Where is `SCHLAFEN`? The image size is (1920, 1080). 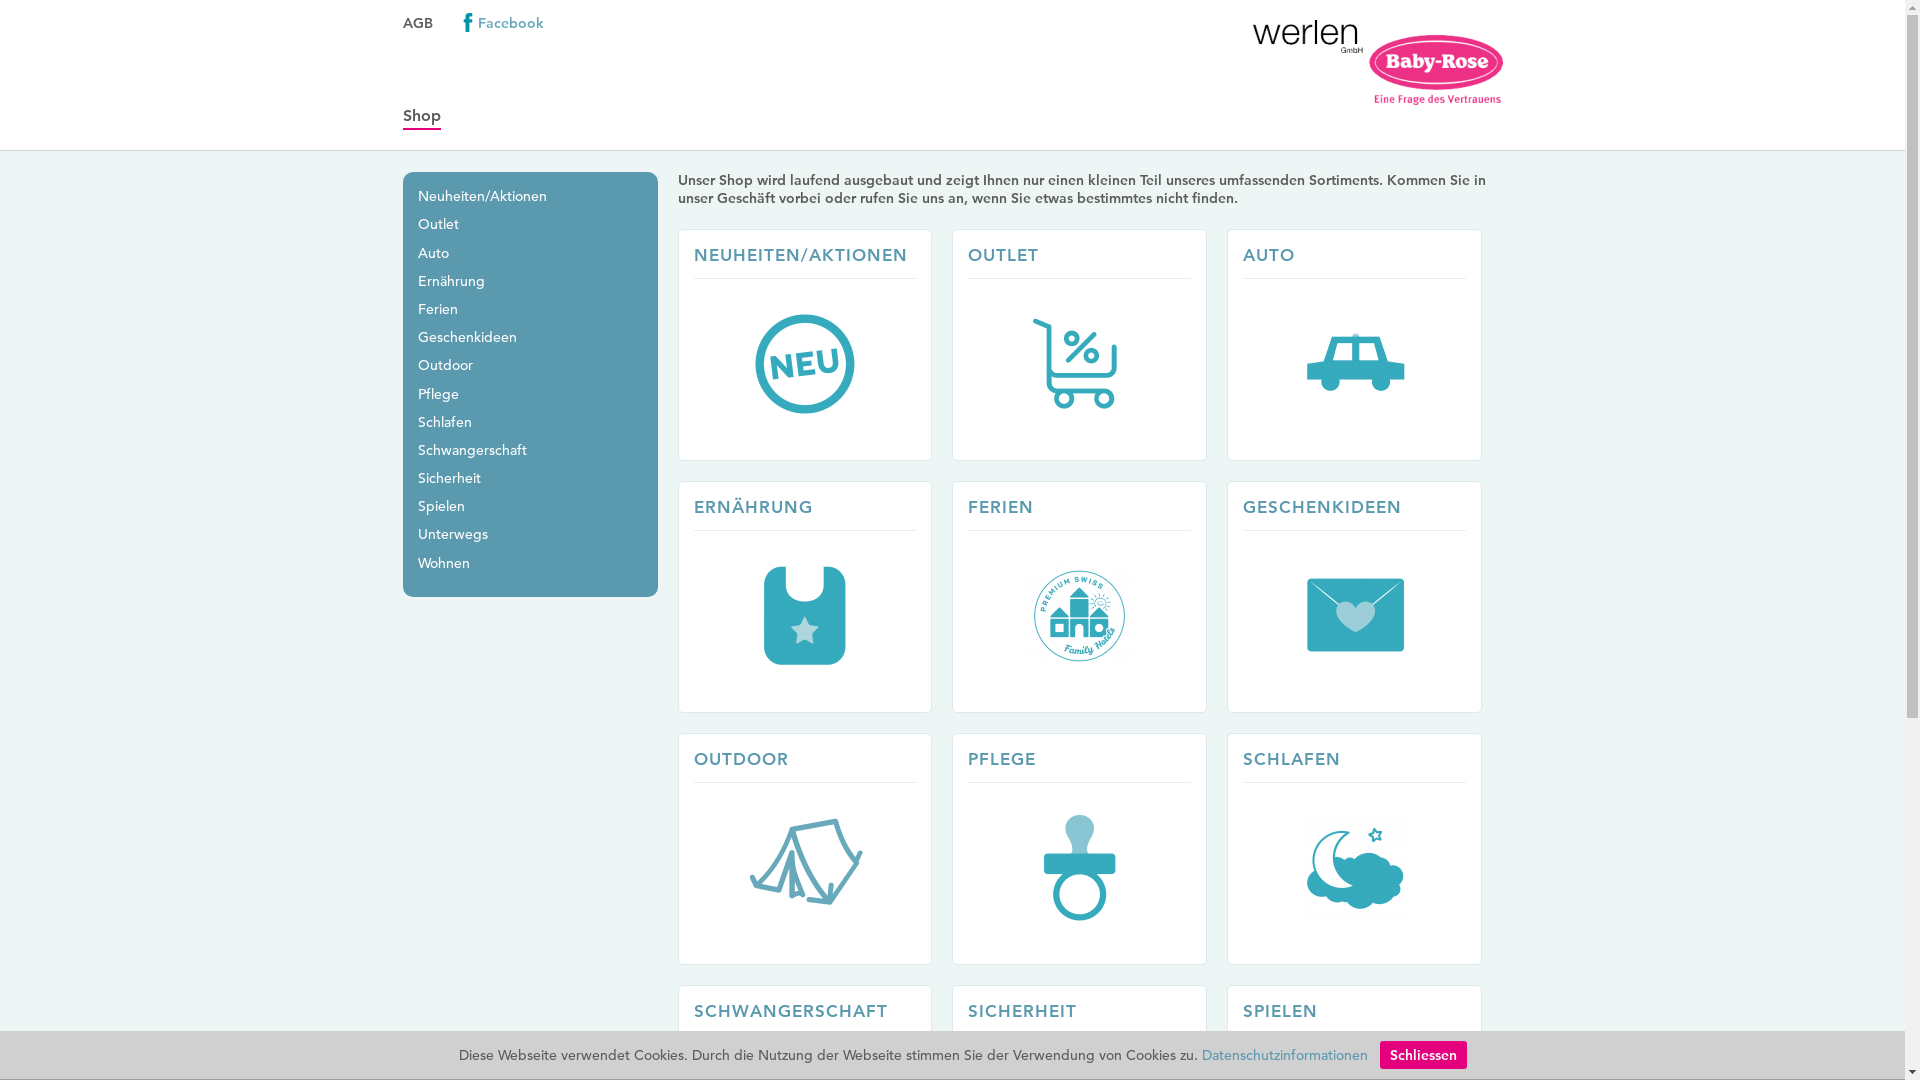
SCHLAFEN is located at coordinates (1292, 759).